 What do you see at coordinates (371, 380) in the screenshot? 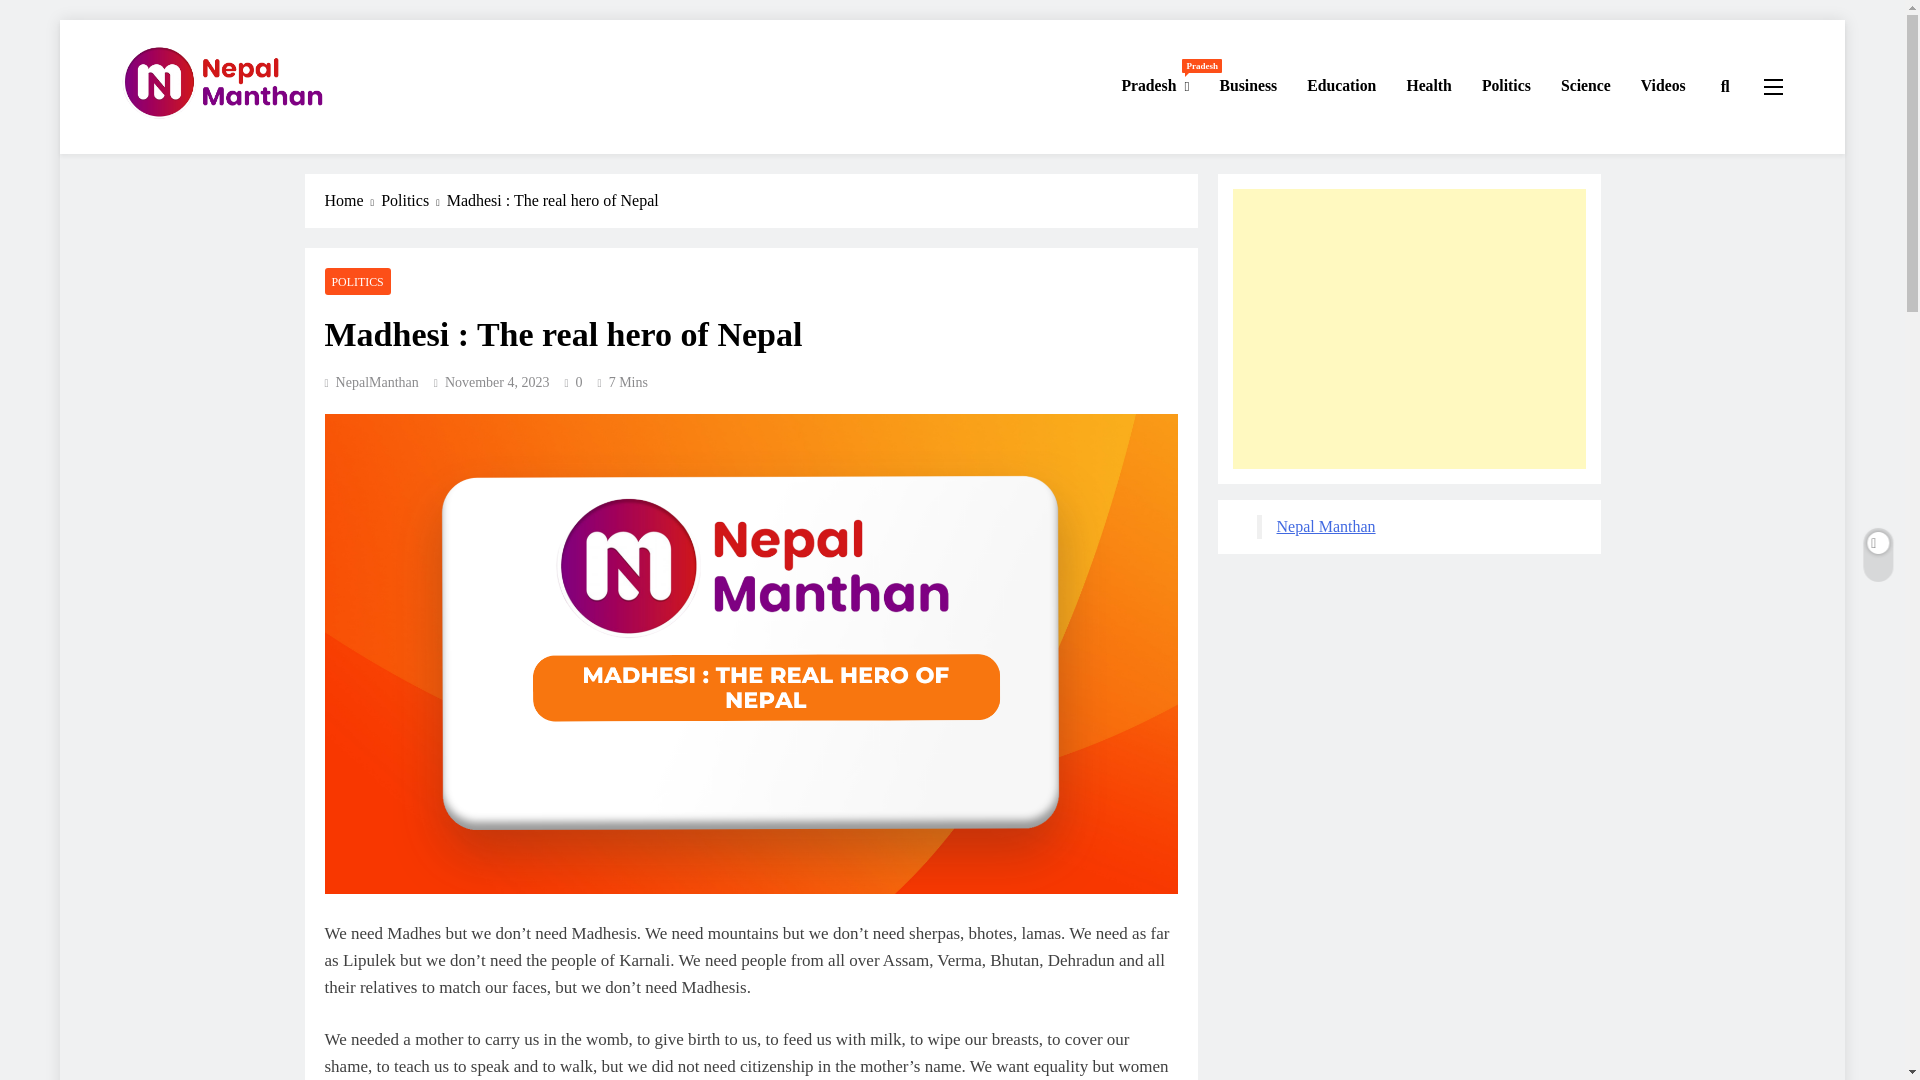
I see `NepalManthan` at bounding box center [371, 380].